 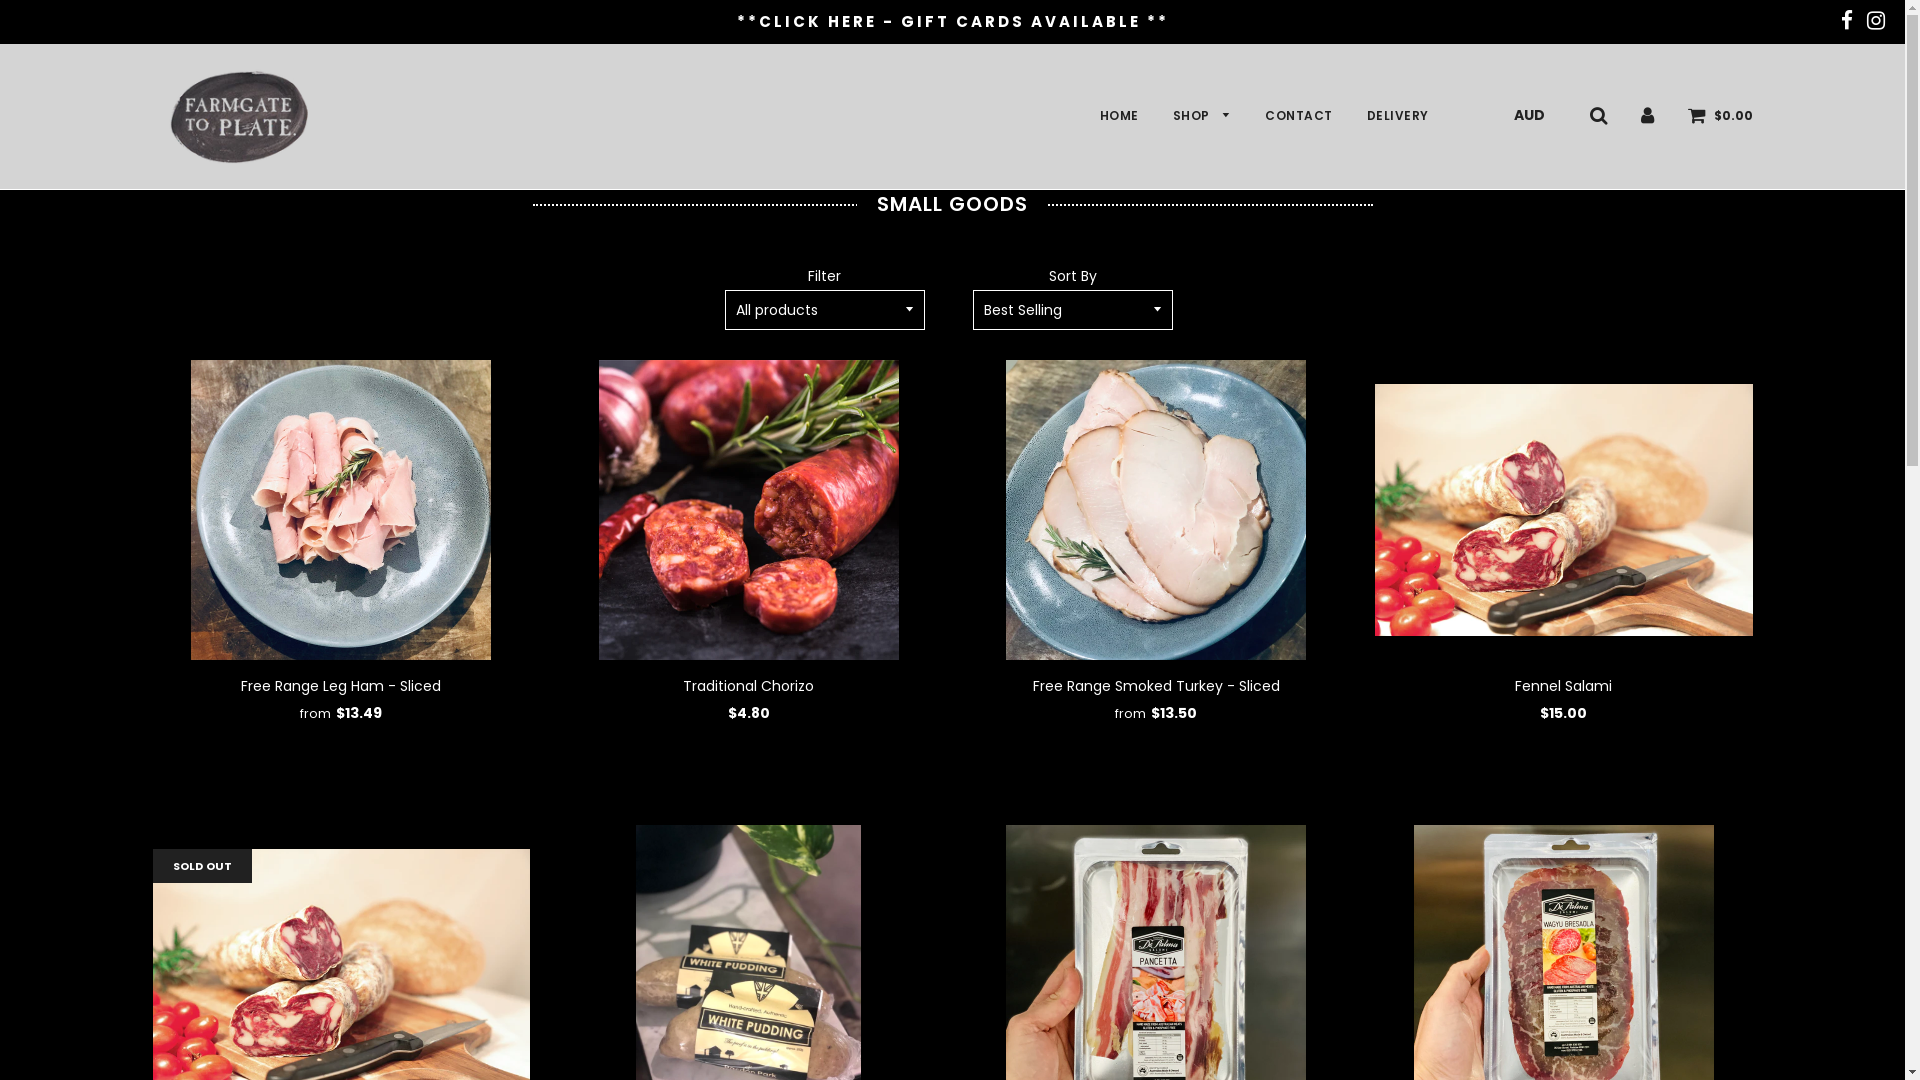 What do you see at coordinates (748, 686) in the screenshot?
I see `Traditional Chorizo` at bounding box center [748, 686].